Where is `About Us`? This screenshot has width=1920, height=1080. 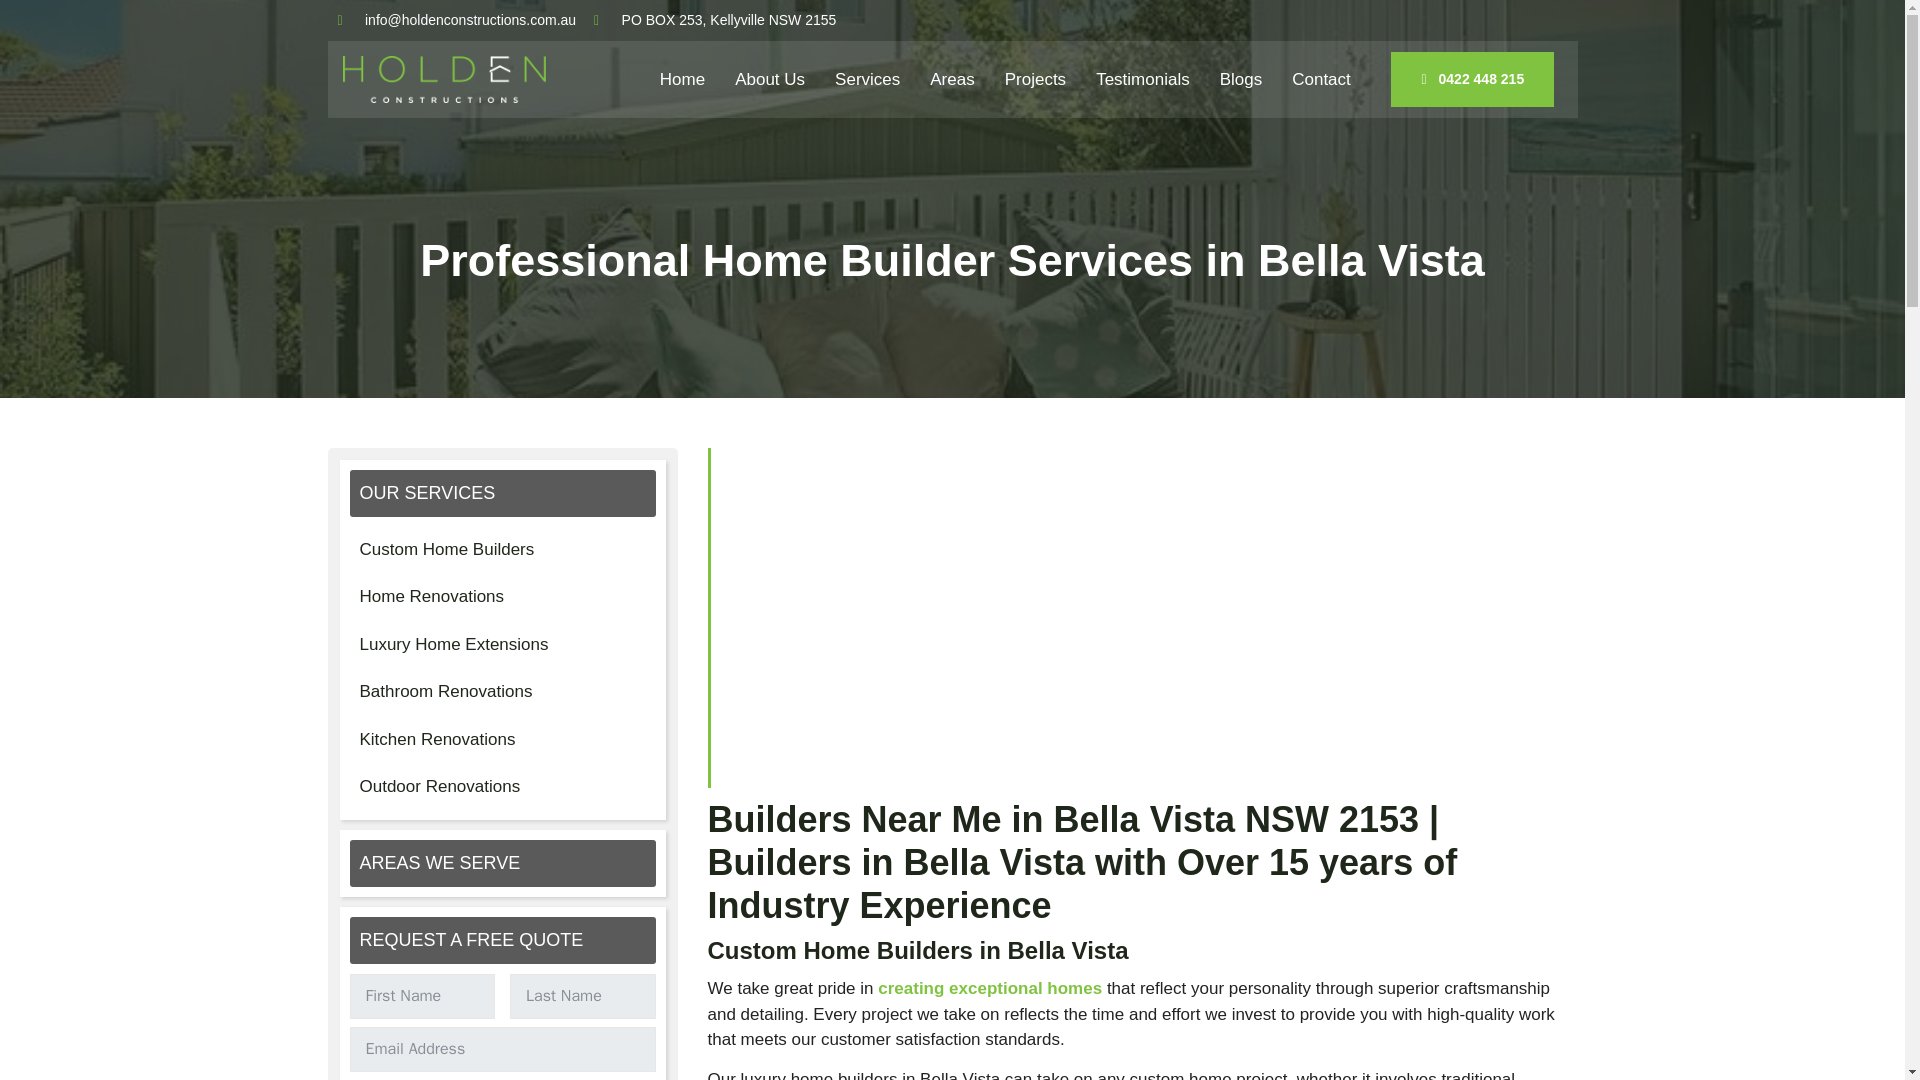
About Us is located at coordinates (770, 80).